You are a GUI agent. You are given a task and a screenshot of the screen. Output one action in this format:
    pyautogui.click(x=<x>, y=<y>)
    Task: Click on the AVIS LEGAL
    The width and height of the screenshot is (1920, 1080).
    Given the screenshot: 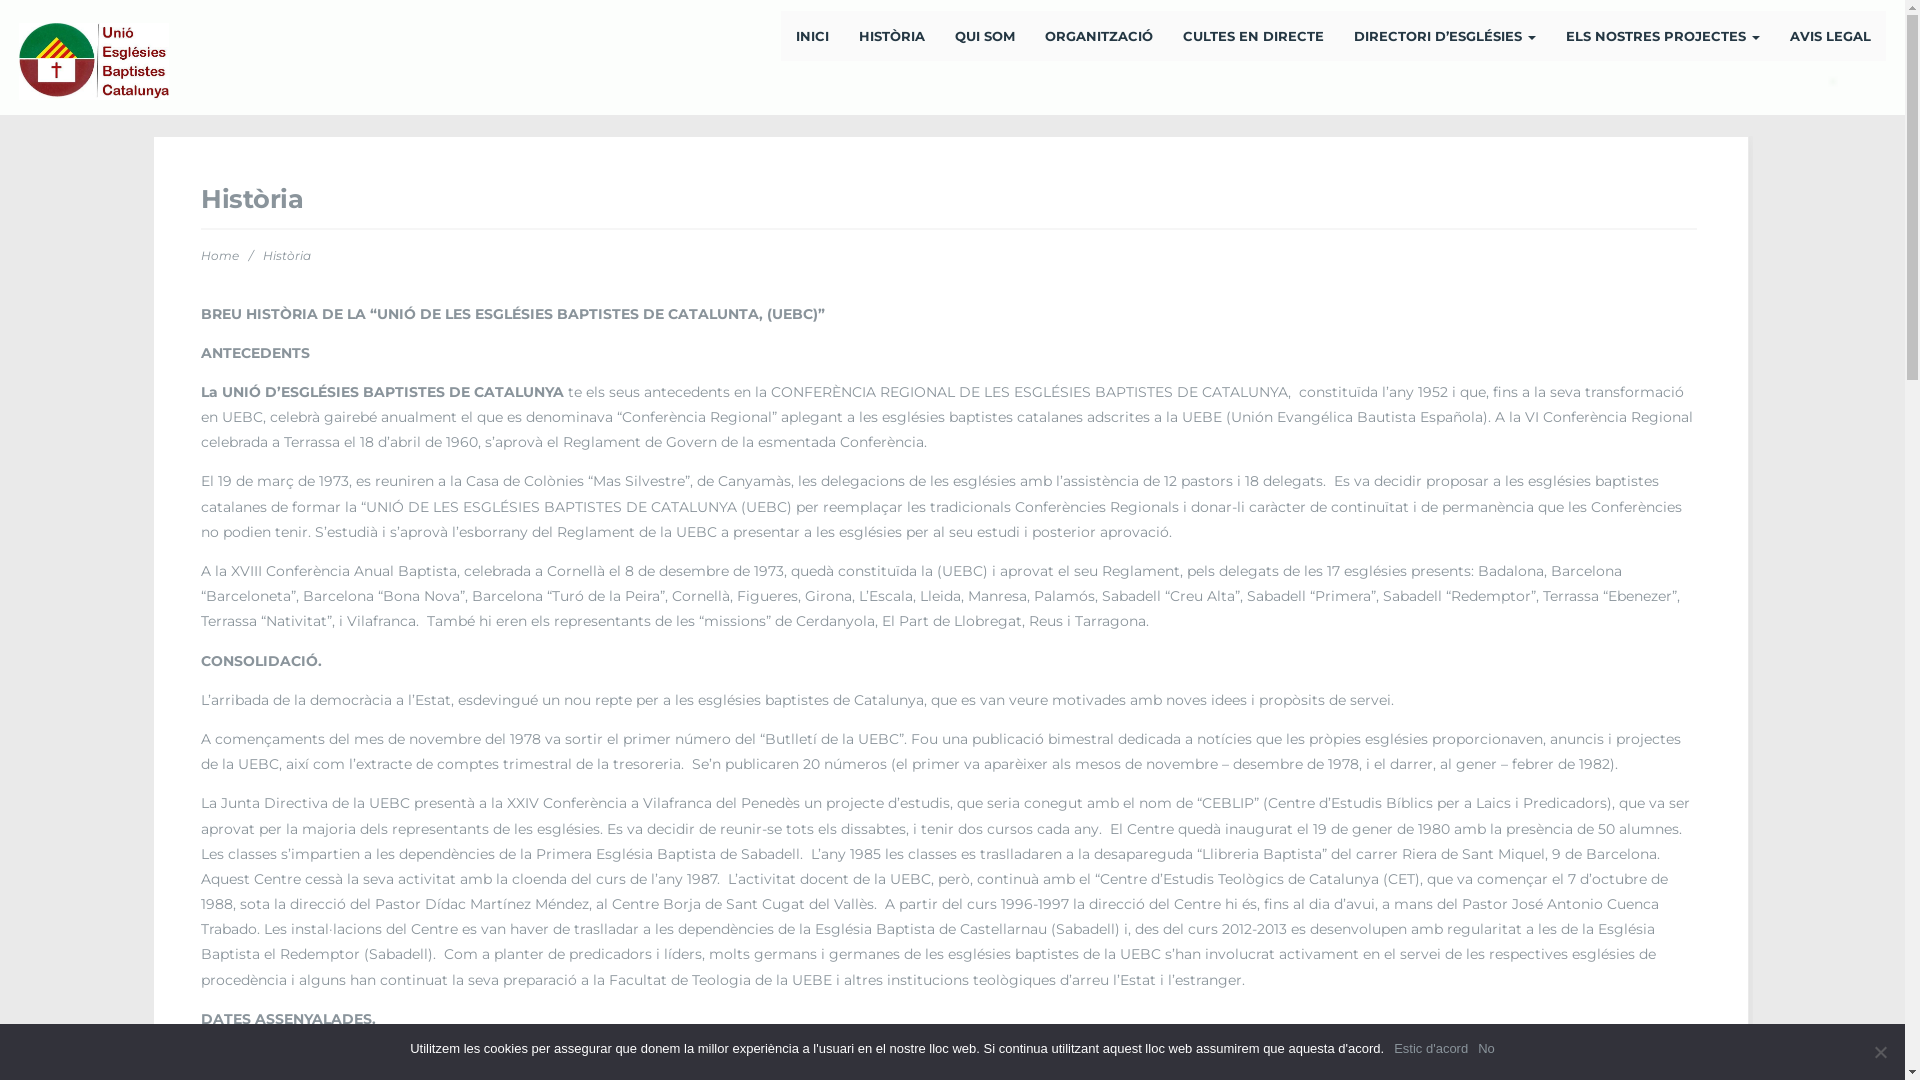 What is the action you would take?
    pyautogui.click(x=1830, y=36)
    